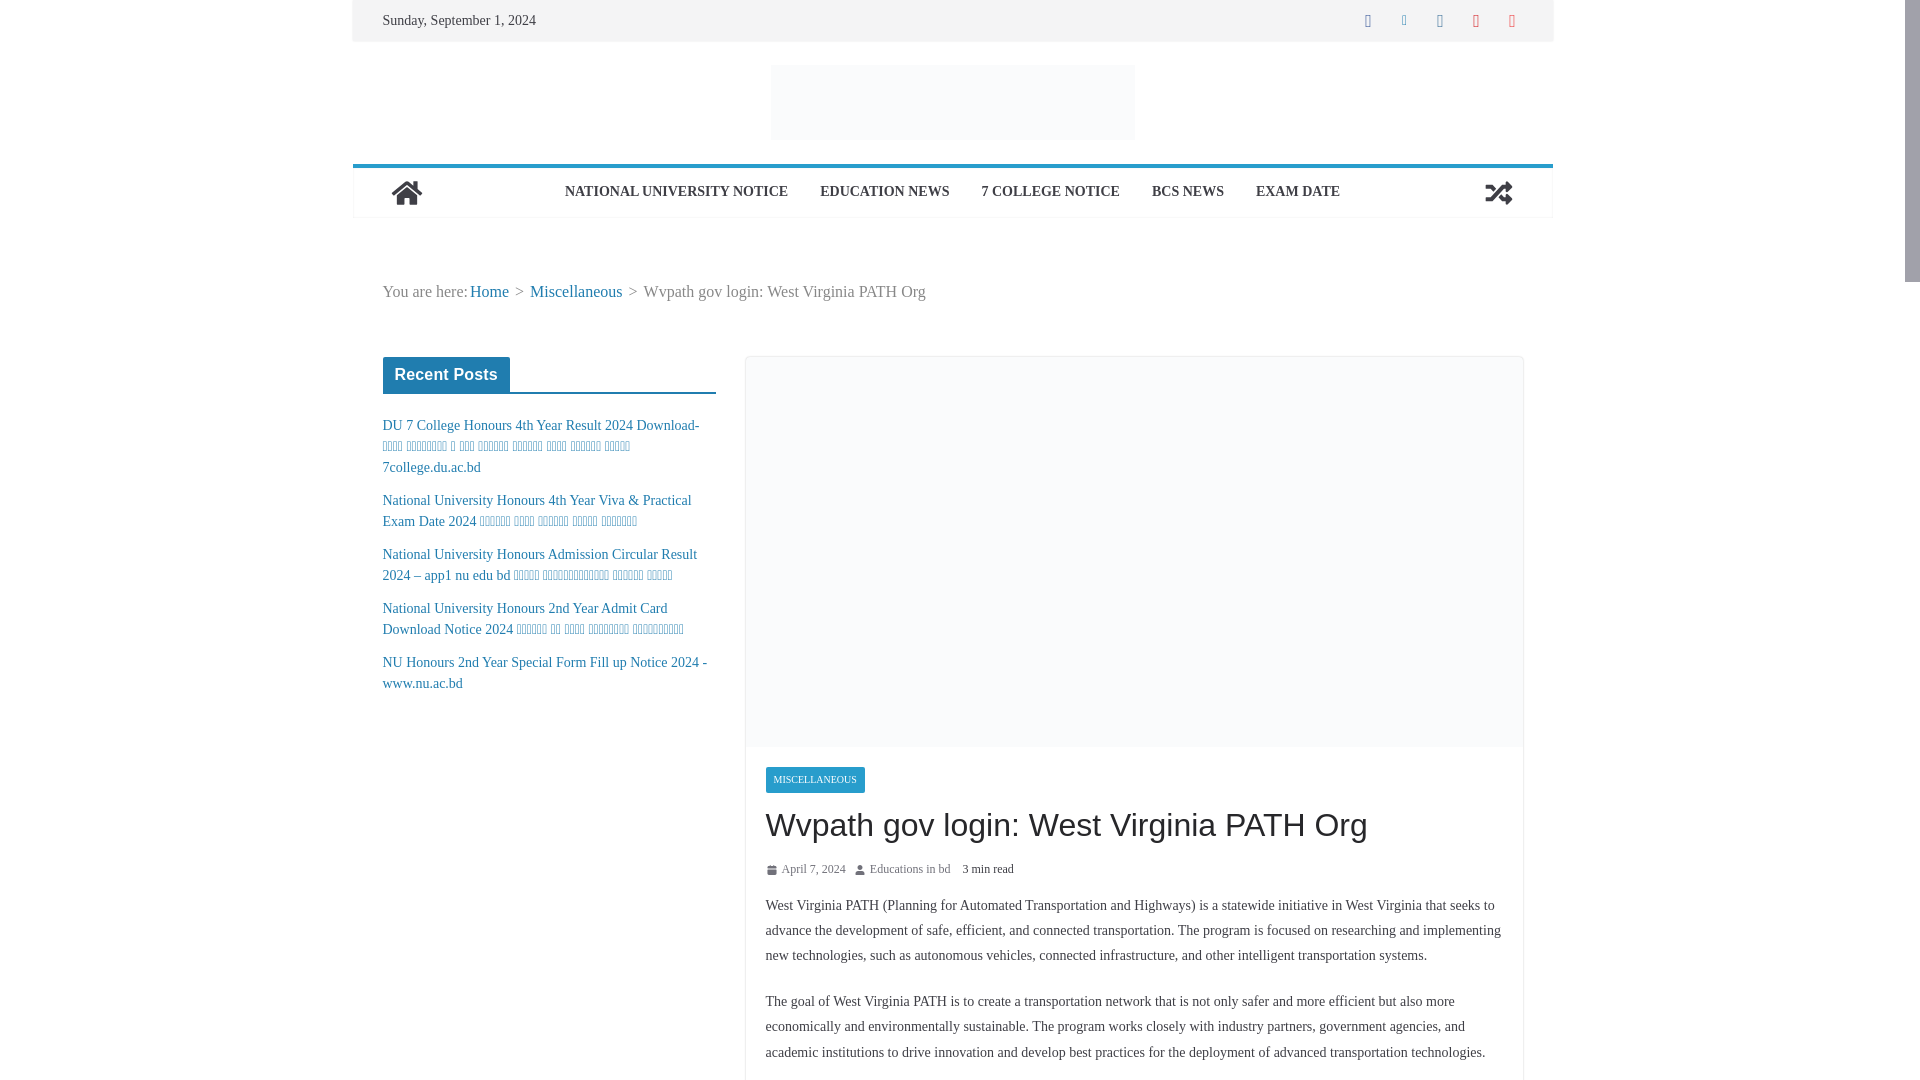  Describe the element at coordinates (1188, 193) in the screenshot. I see `BCS NEWS` at that location.